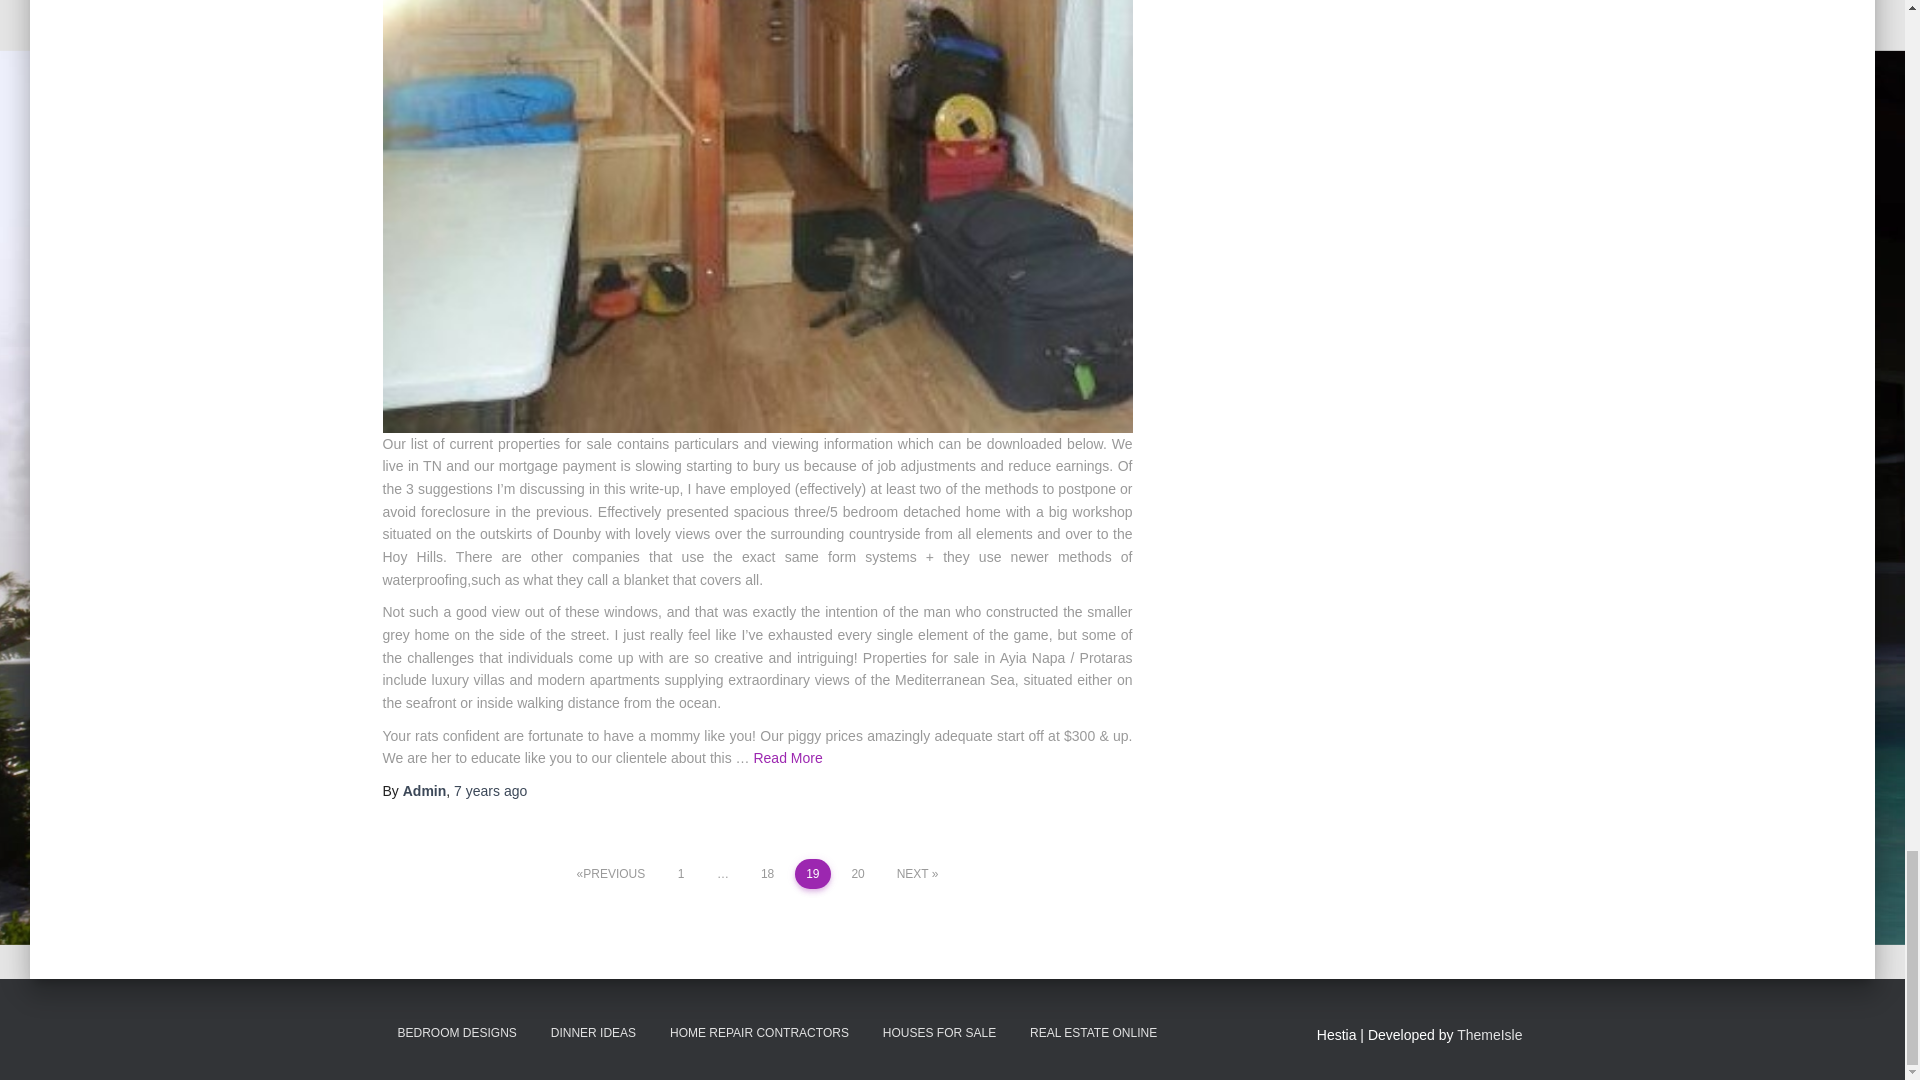 The width and height of the screenshot is (1920, 1080). I want to click on 7 years ago, so click(490, 791).